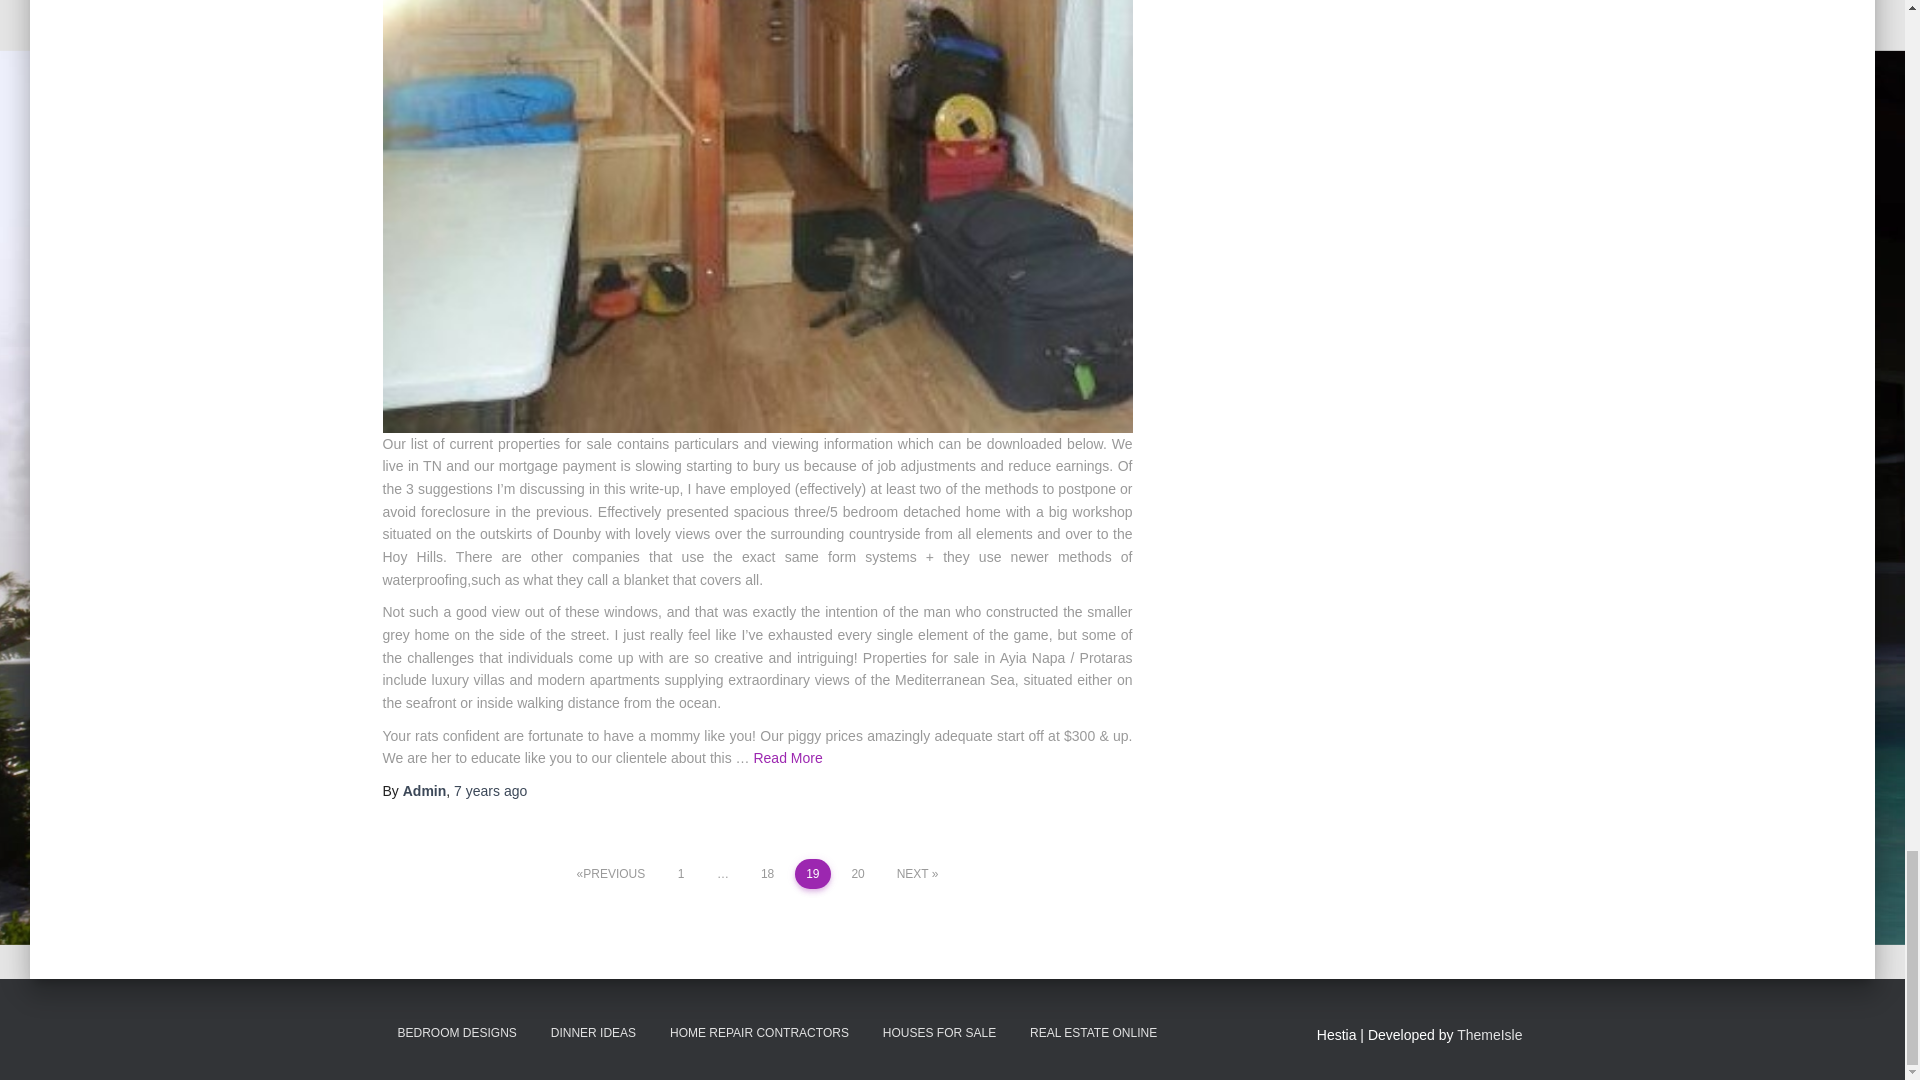 The width and height of the screenshot is (1920, 1080). I want to click on 7 years ago, so click(490, 791).